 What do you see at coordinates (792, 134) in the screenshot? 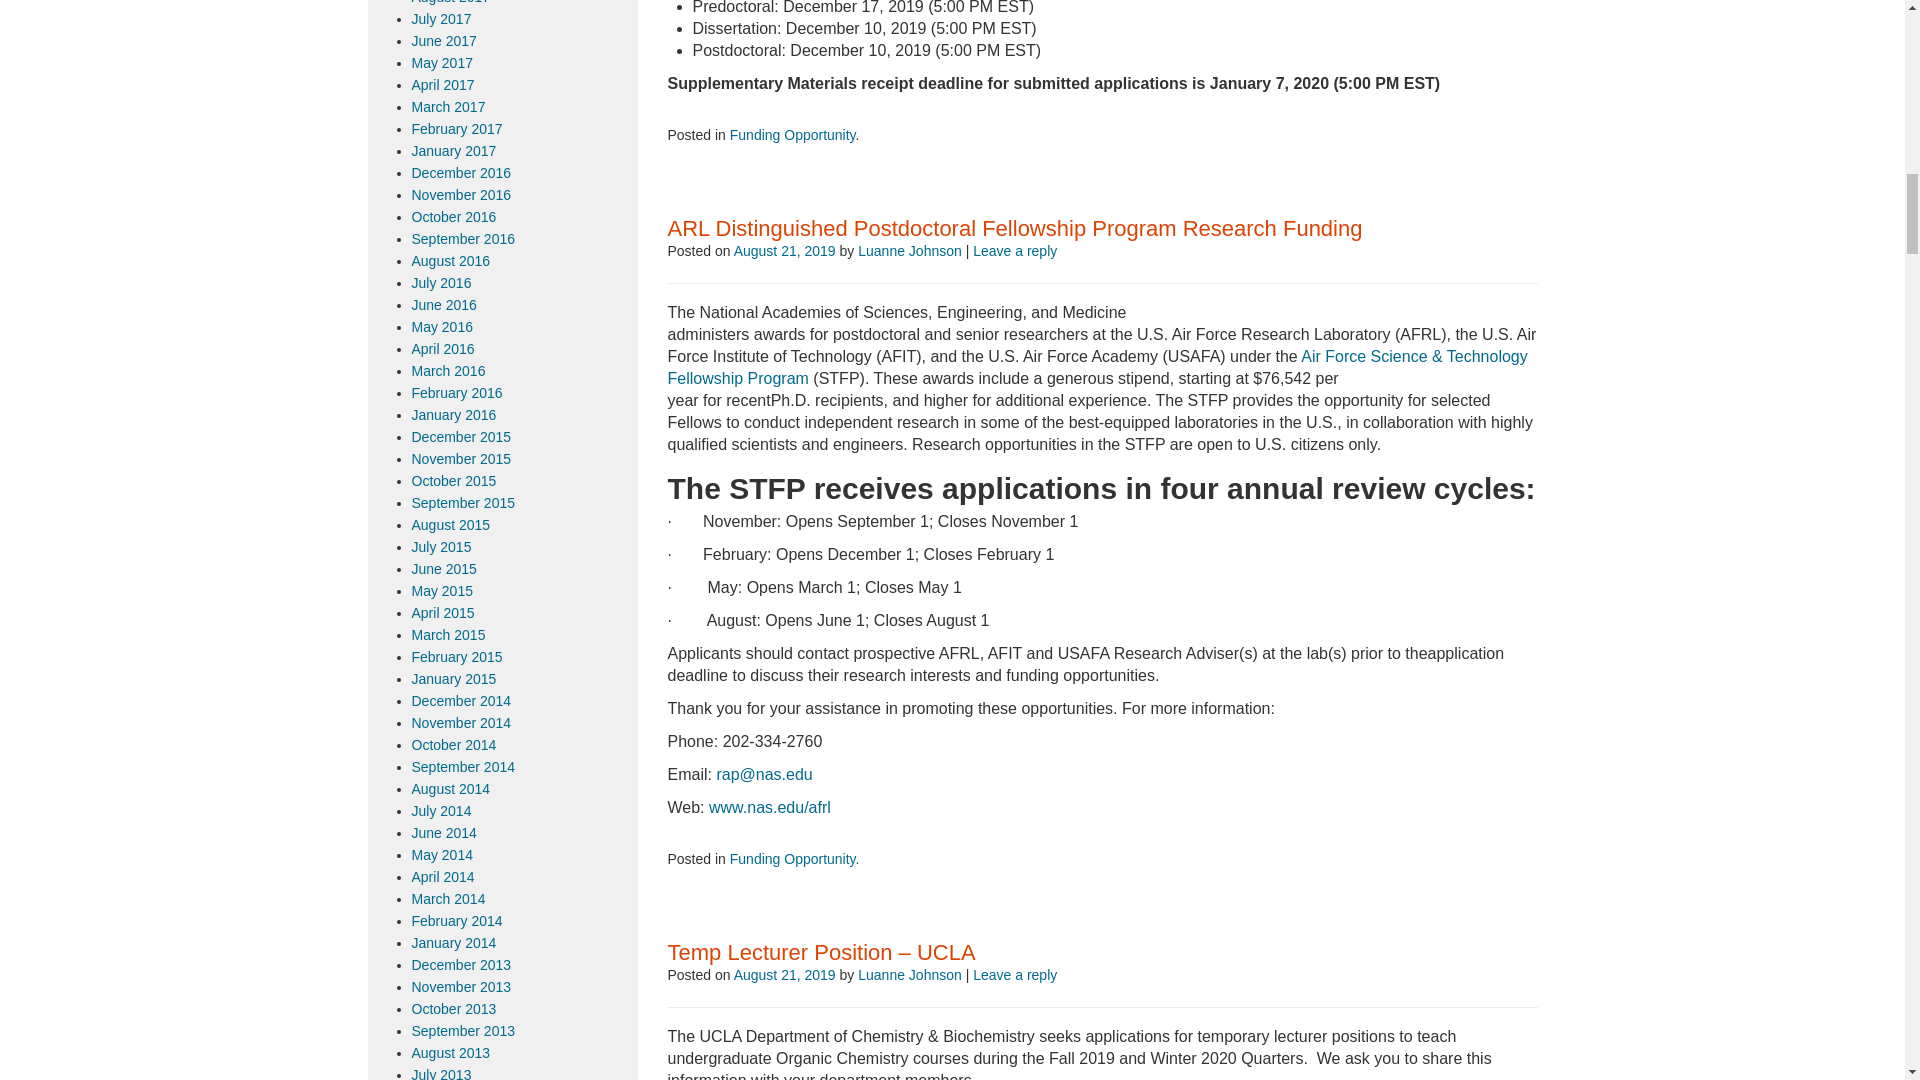
I see `Funding Opportunity` at bounding box center [792, 134].